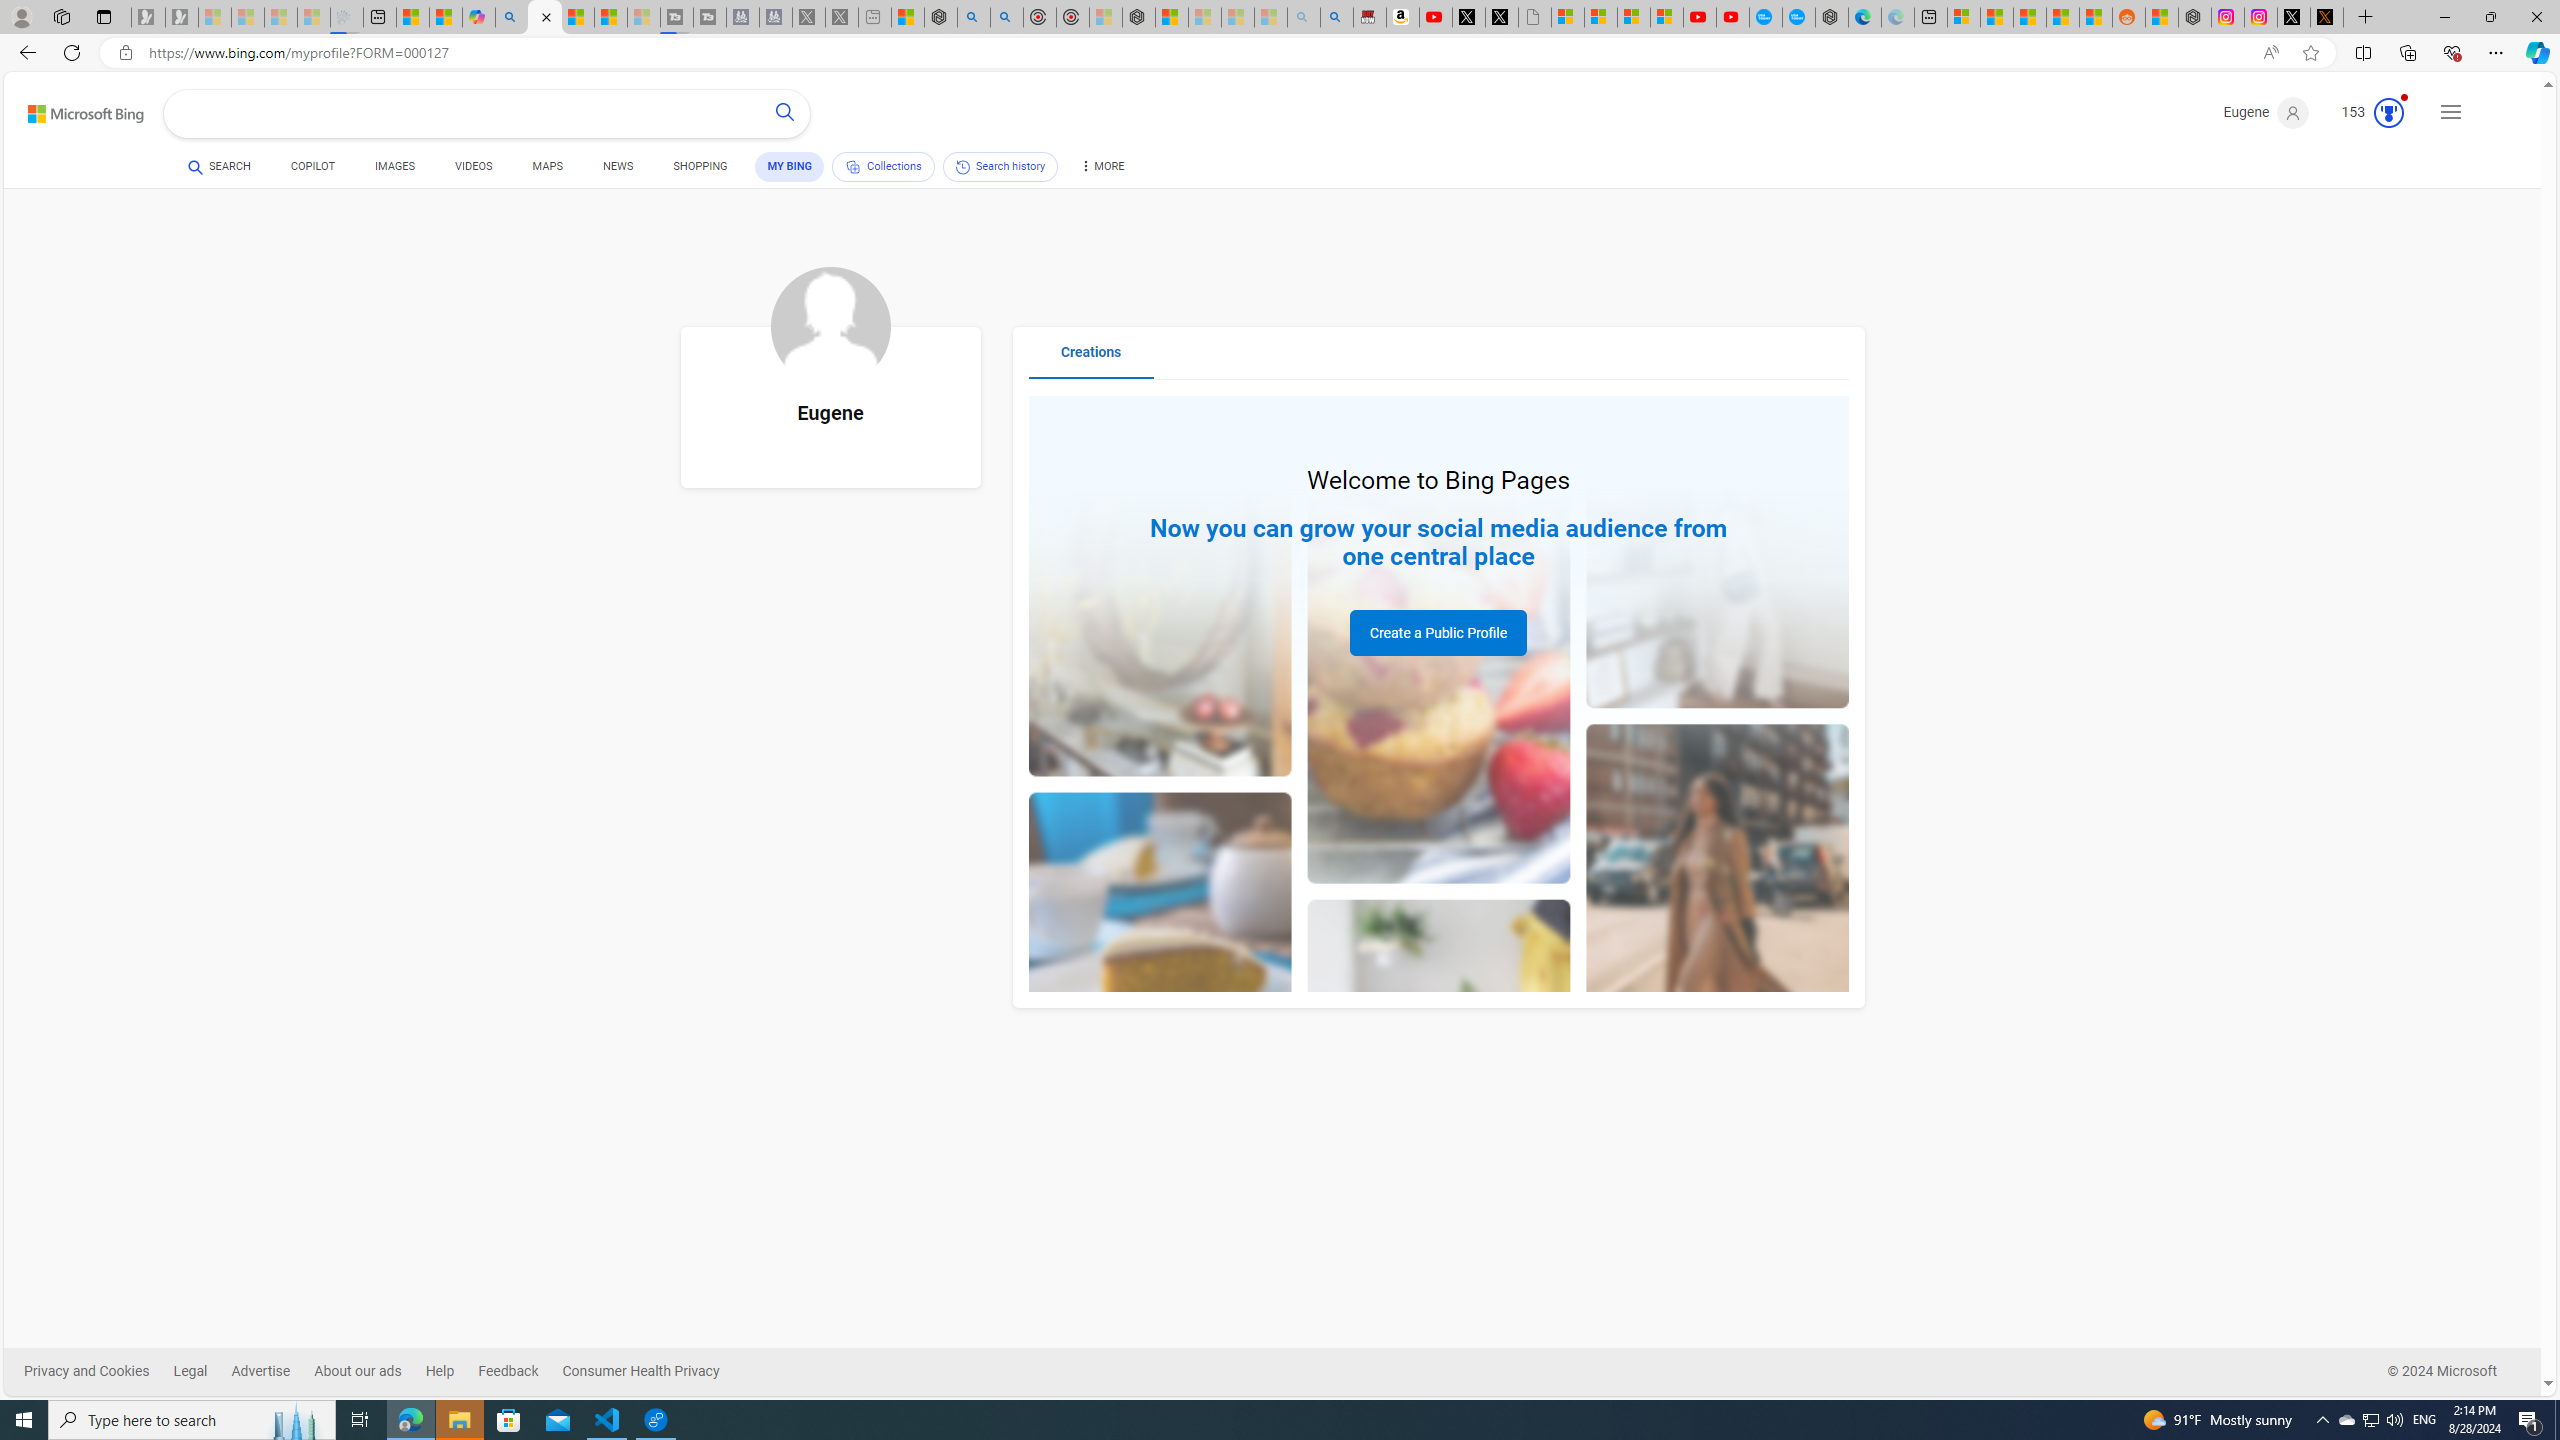 This screenshot has width=2560, height=1440. What do you see at coordinates (548, 166) in the screenshot?
I see `MAPS` at bounding box center [548, 166].